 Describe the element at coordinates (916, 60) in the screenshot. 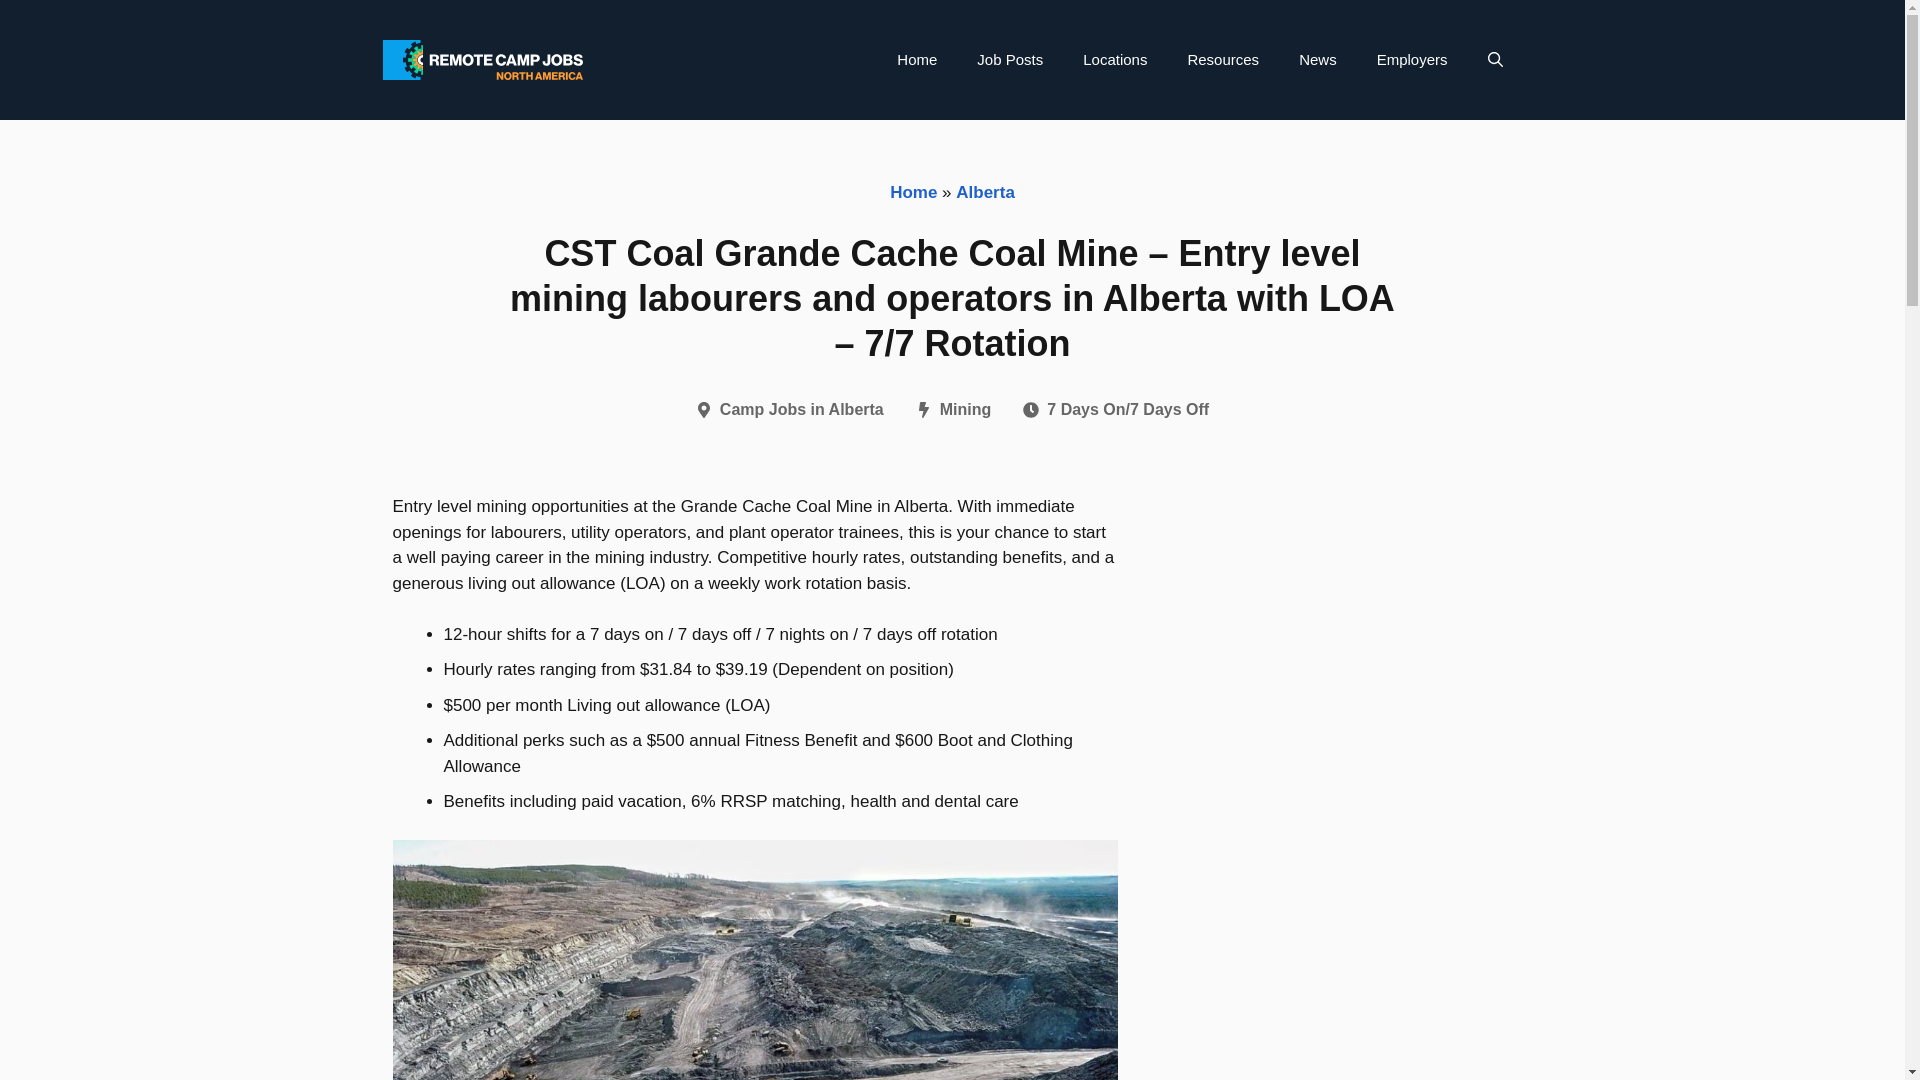

I see `Home` at that location.